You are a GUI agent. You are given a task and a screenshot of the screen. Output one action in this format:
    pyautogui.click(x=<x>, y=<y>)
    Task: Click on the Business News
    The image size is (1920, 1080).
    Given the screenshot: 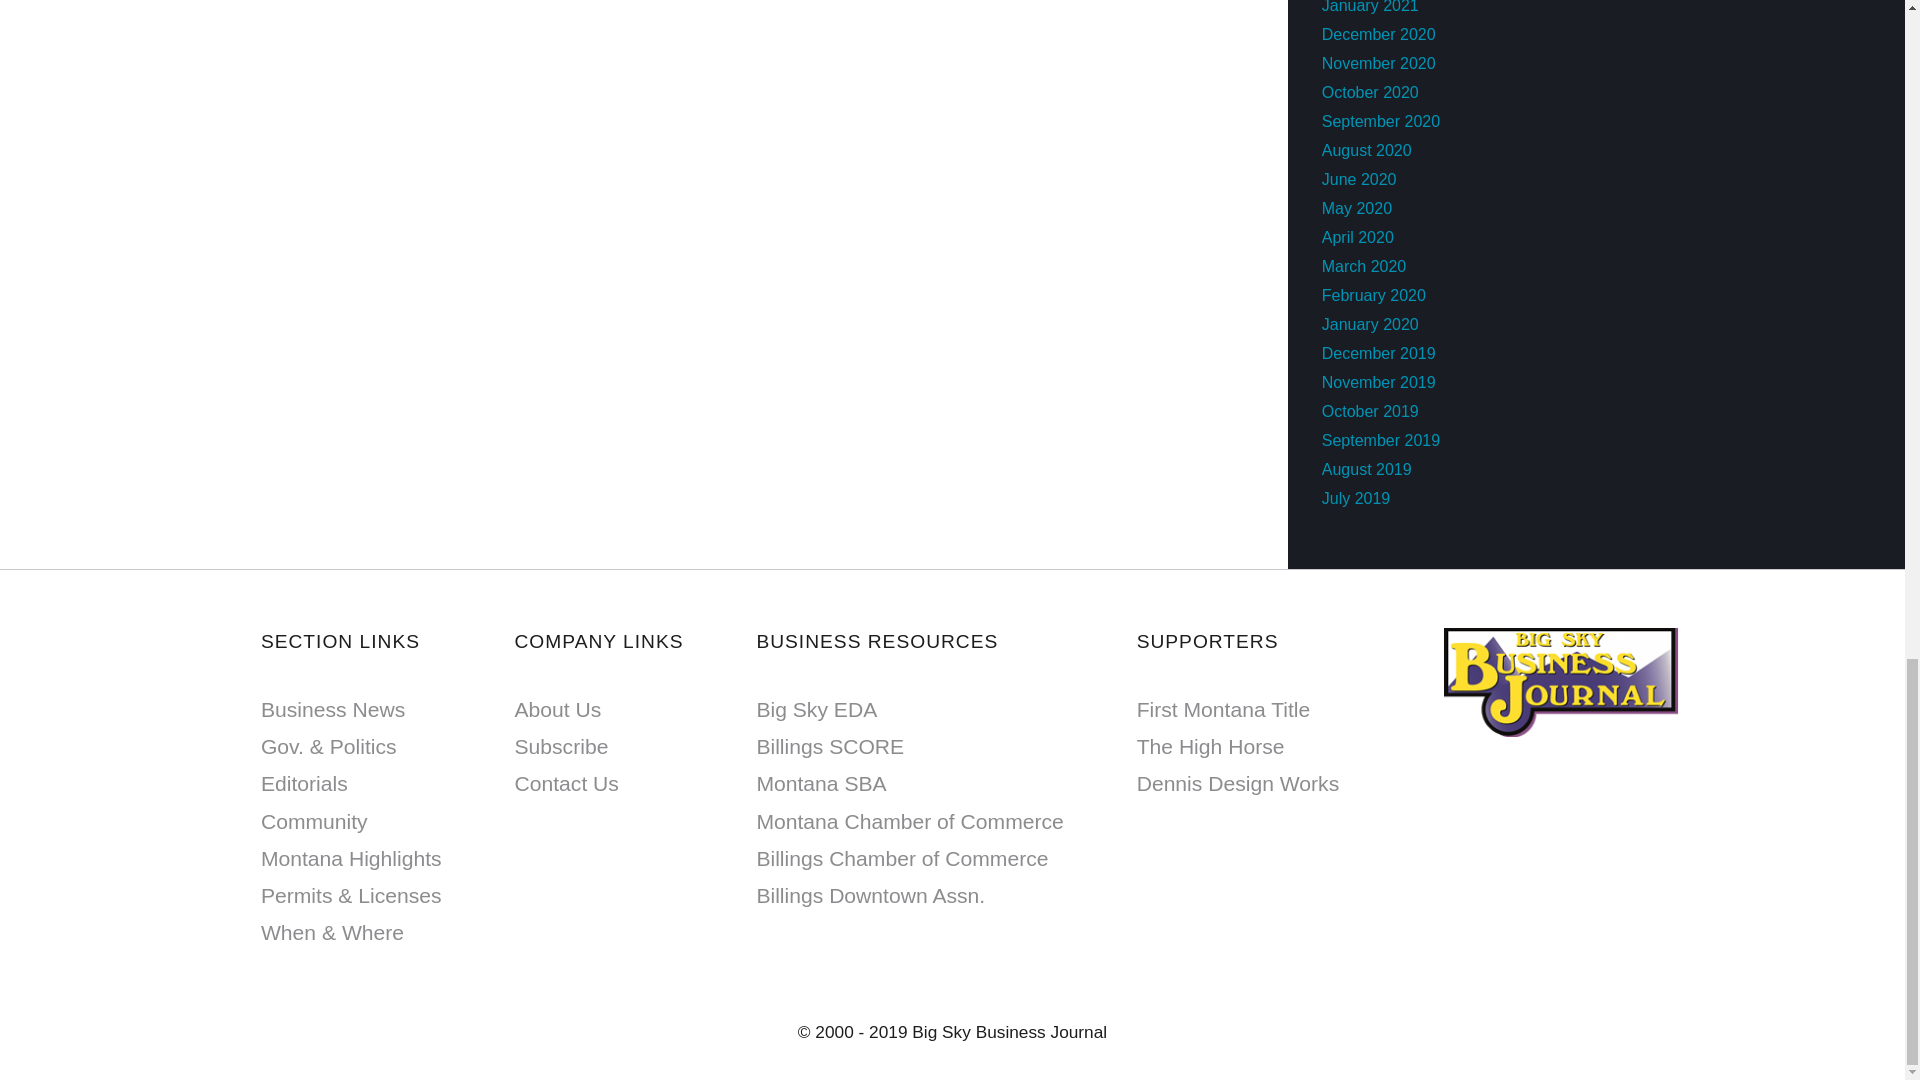 What is the action you would take?
    pyautogui.click(x=333, y=709)
    